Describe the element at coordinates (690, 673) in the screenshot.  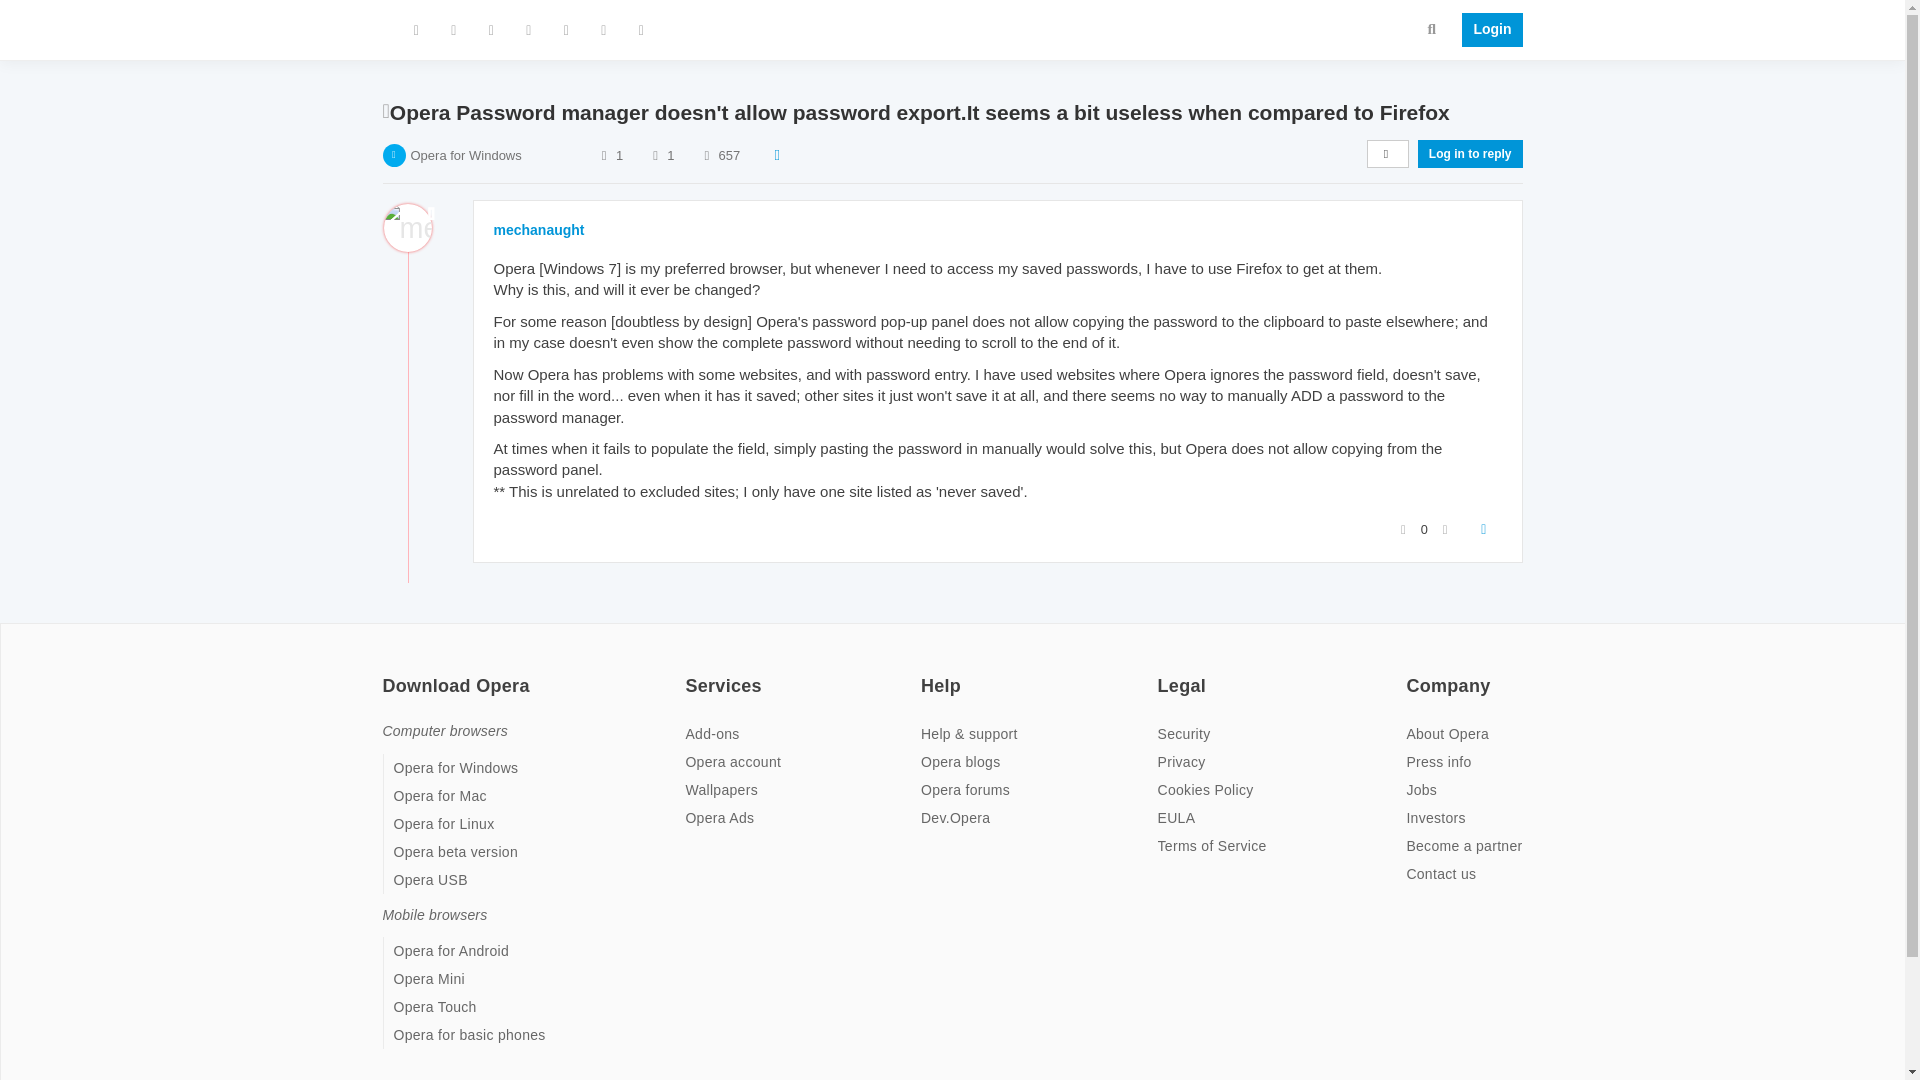
I see `on` at that location.